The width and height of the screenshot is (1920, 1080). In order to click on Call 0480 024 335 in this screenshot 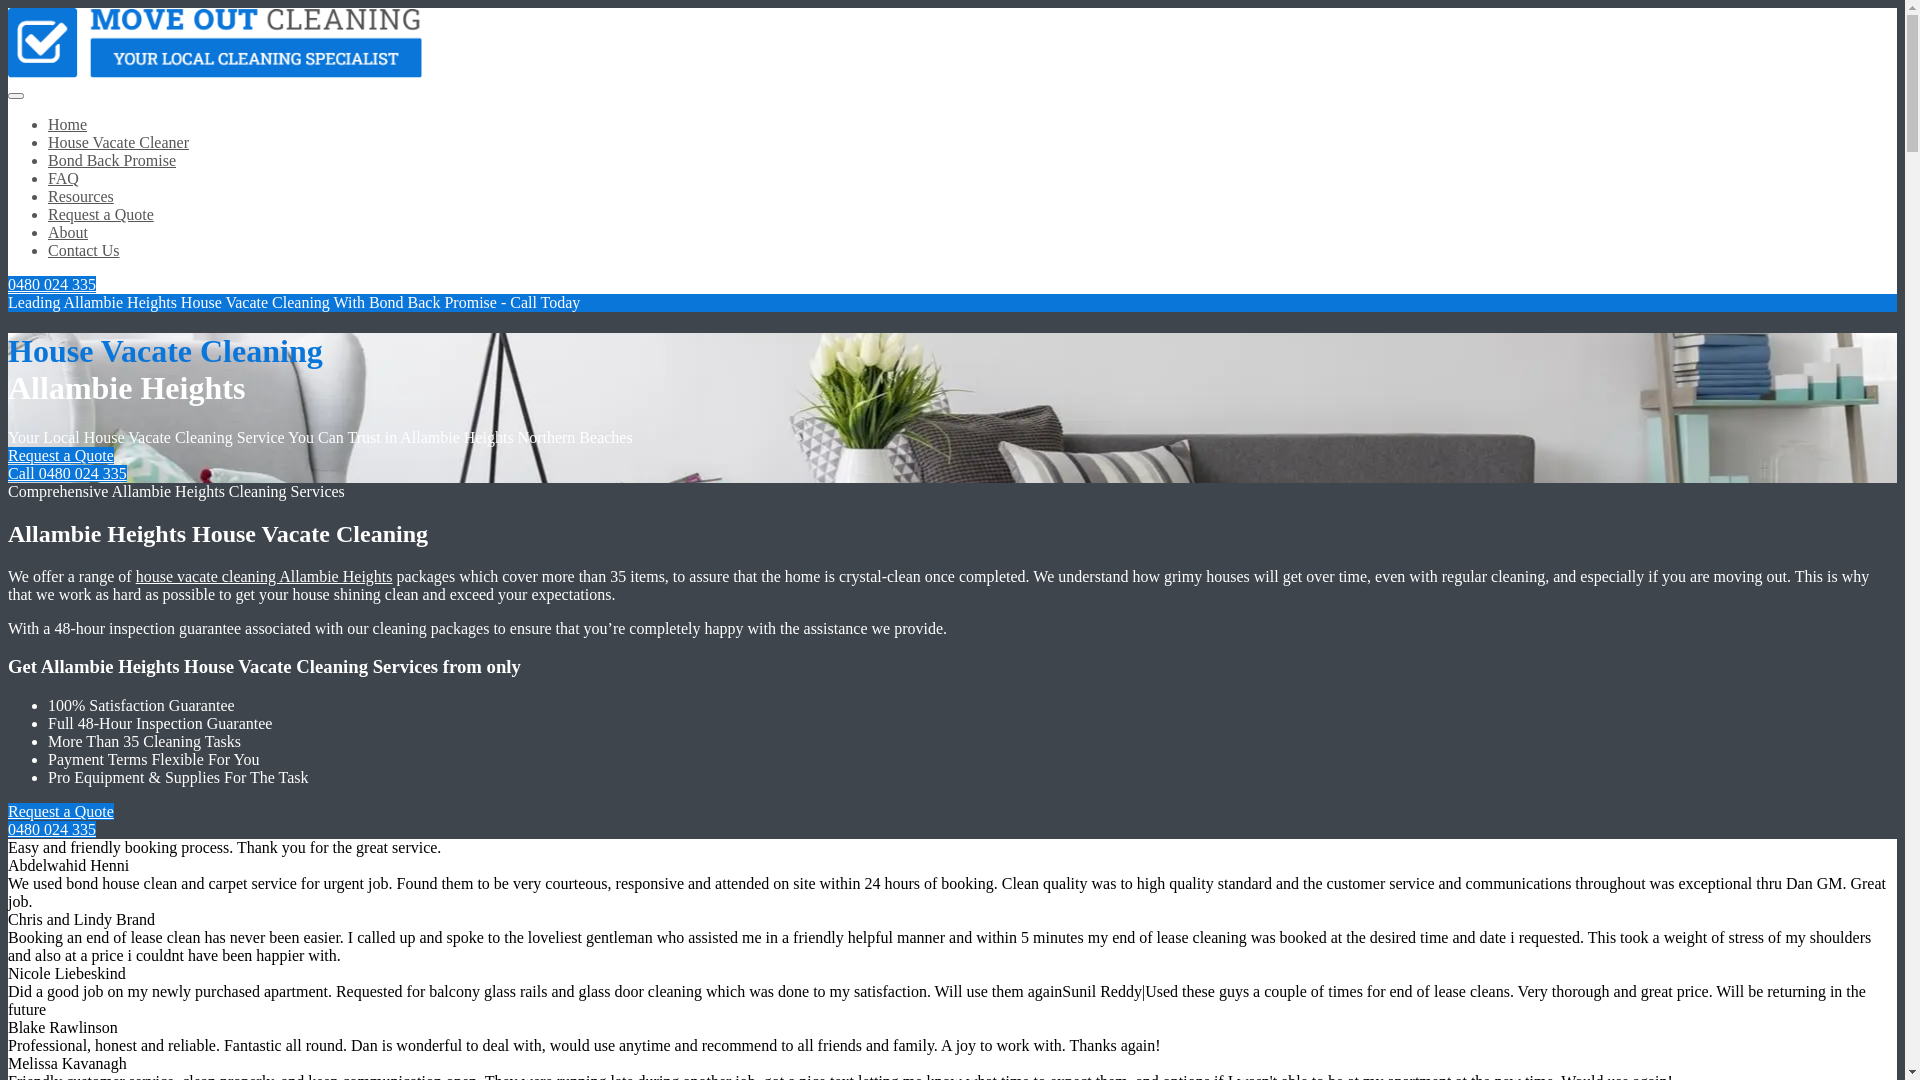, I will do `click(68, 474)`.